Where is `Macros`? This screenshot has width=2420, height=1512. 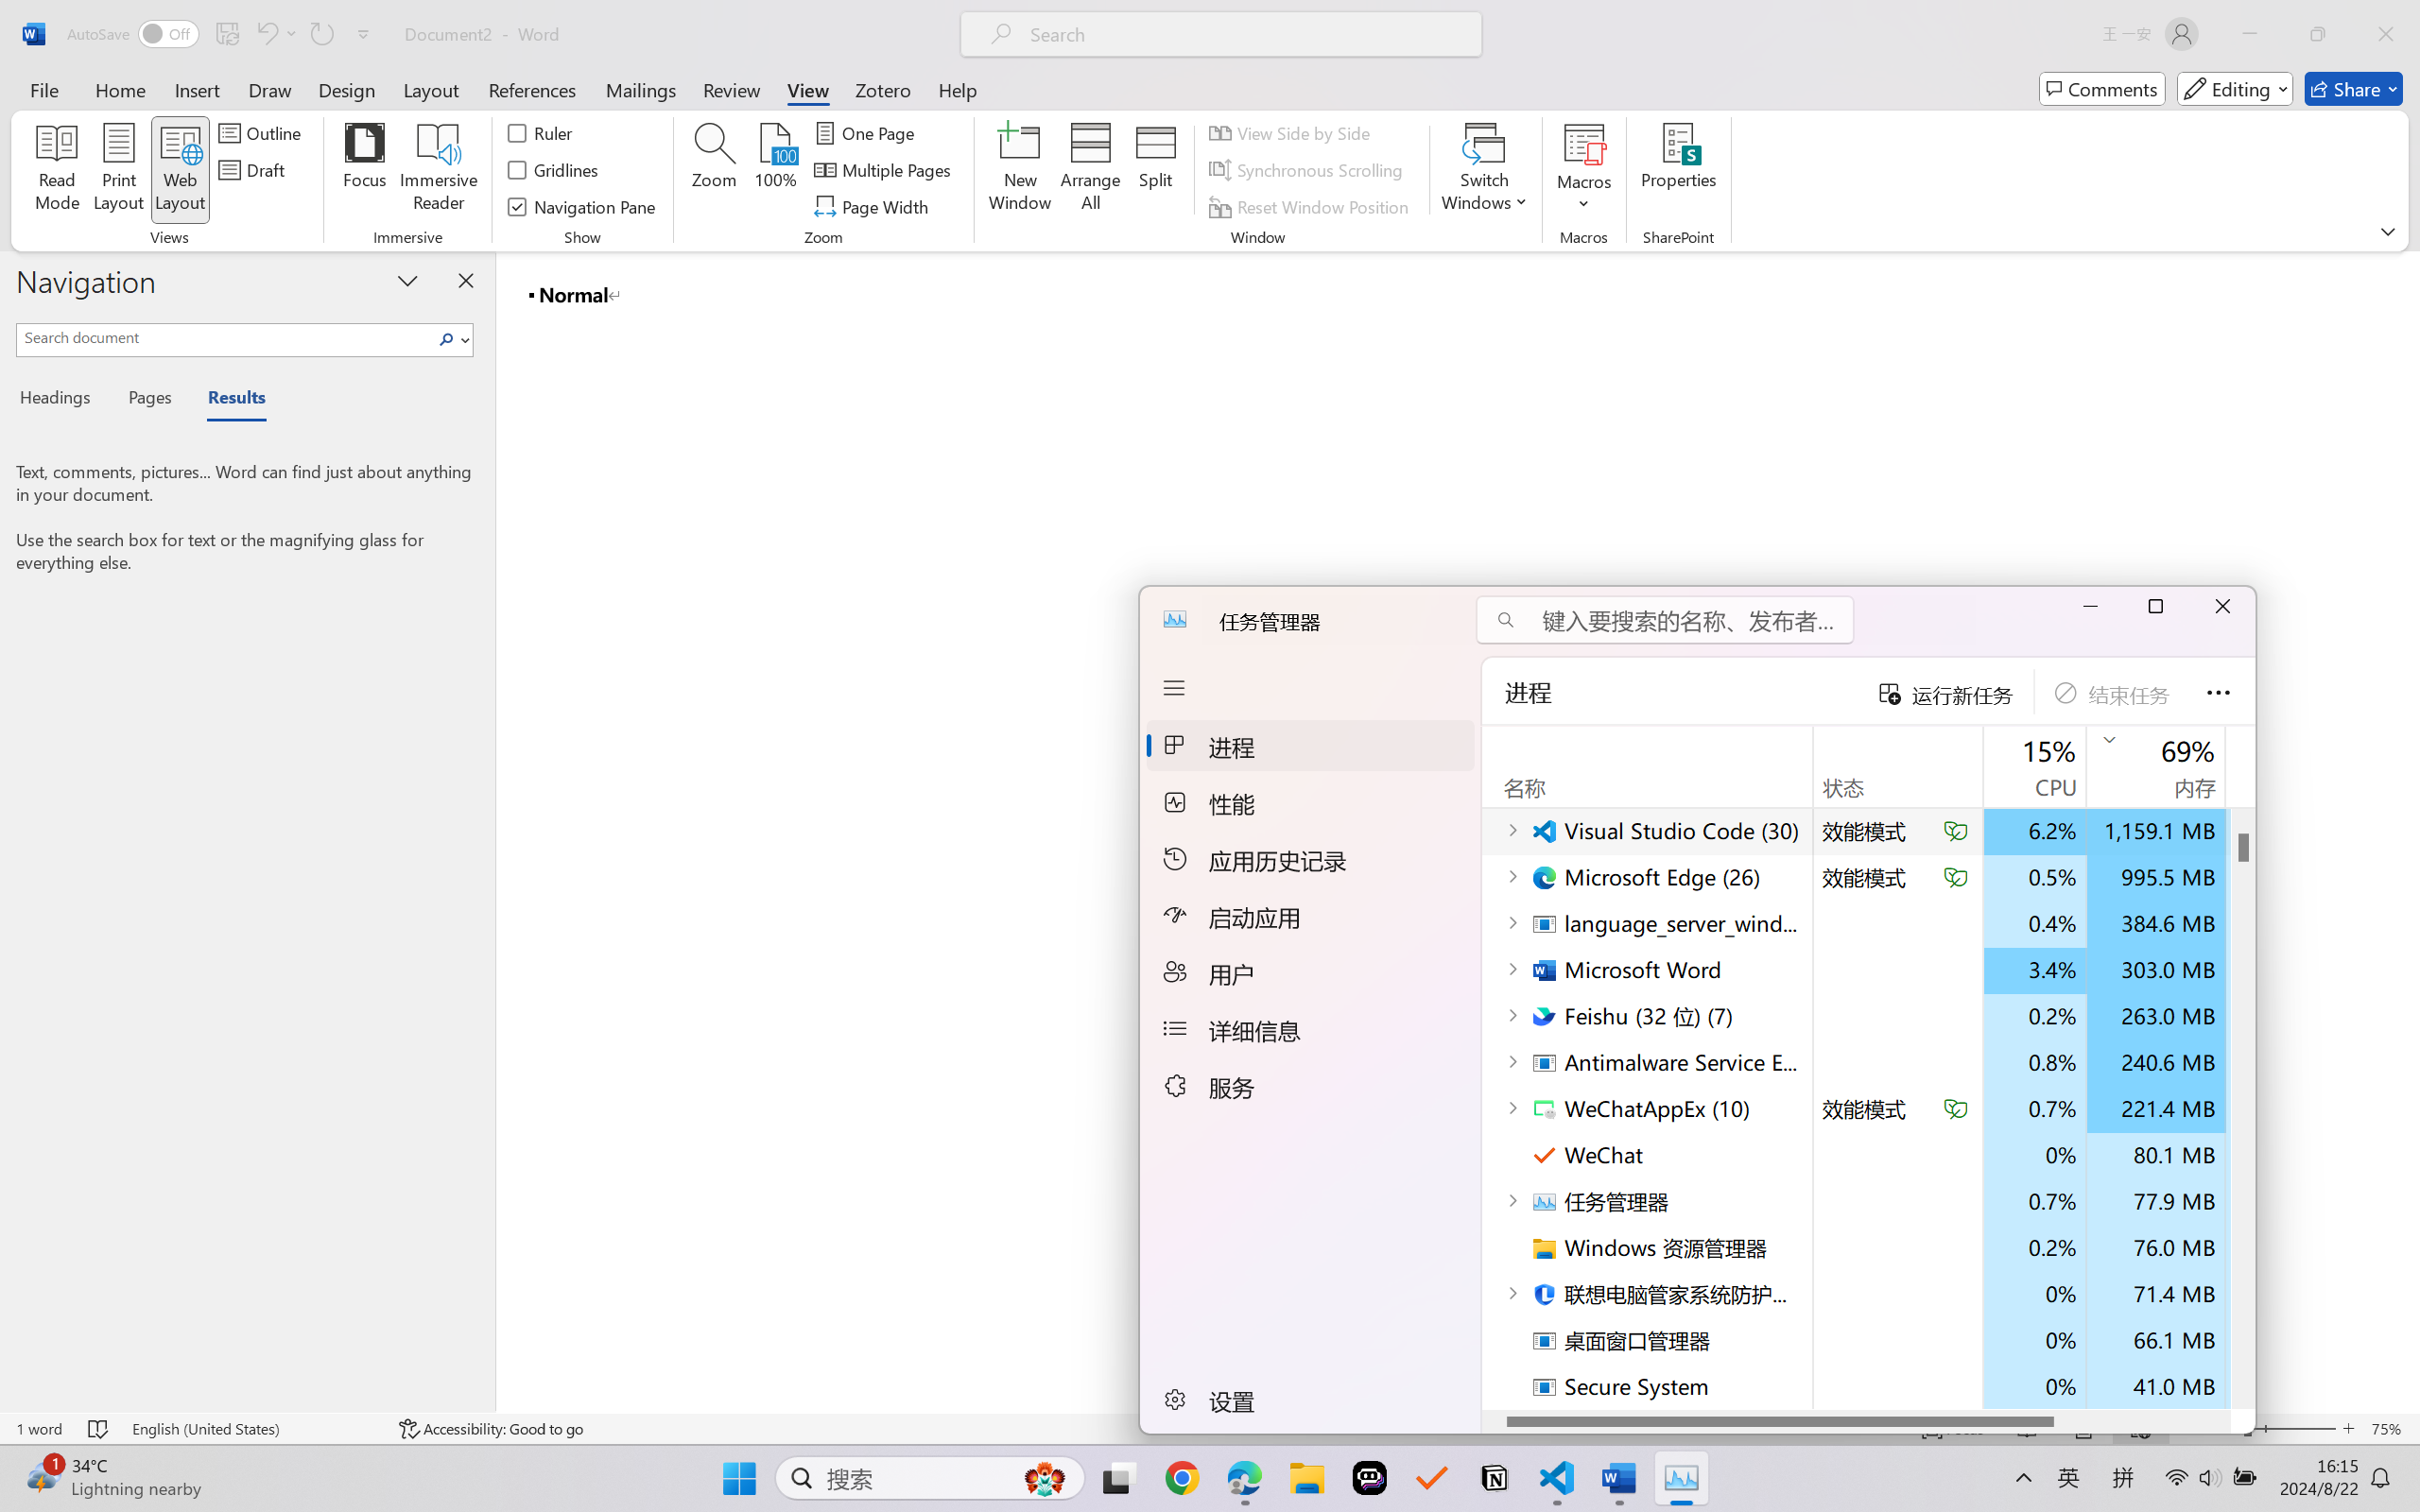 Macros is located at coordinates (1584, 170).